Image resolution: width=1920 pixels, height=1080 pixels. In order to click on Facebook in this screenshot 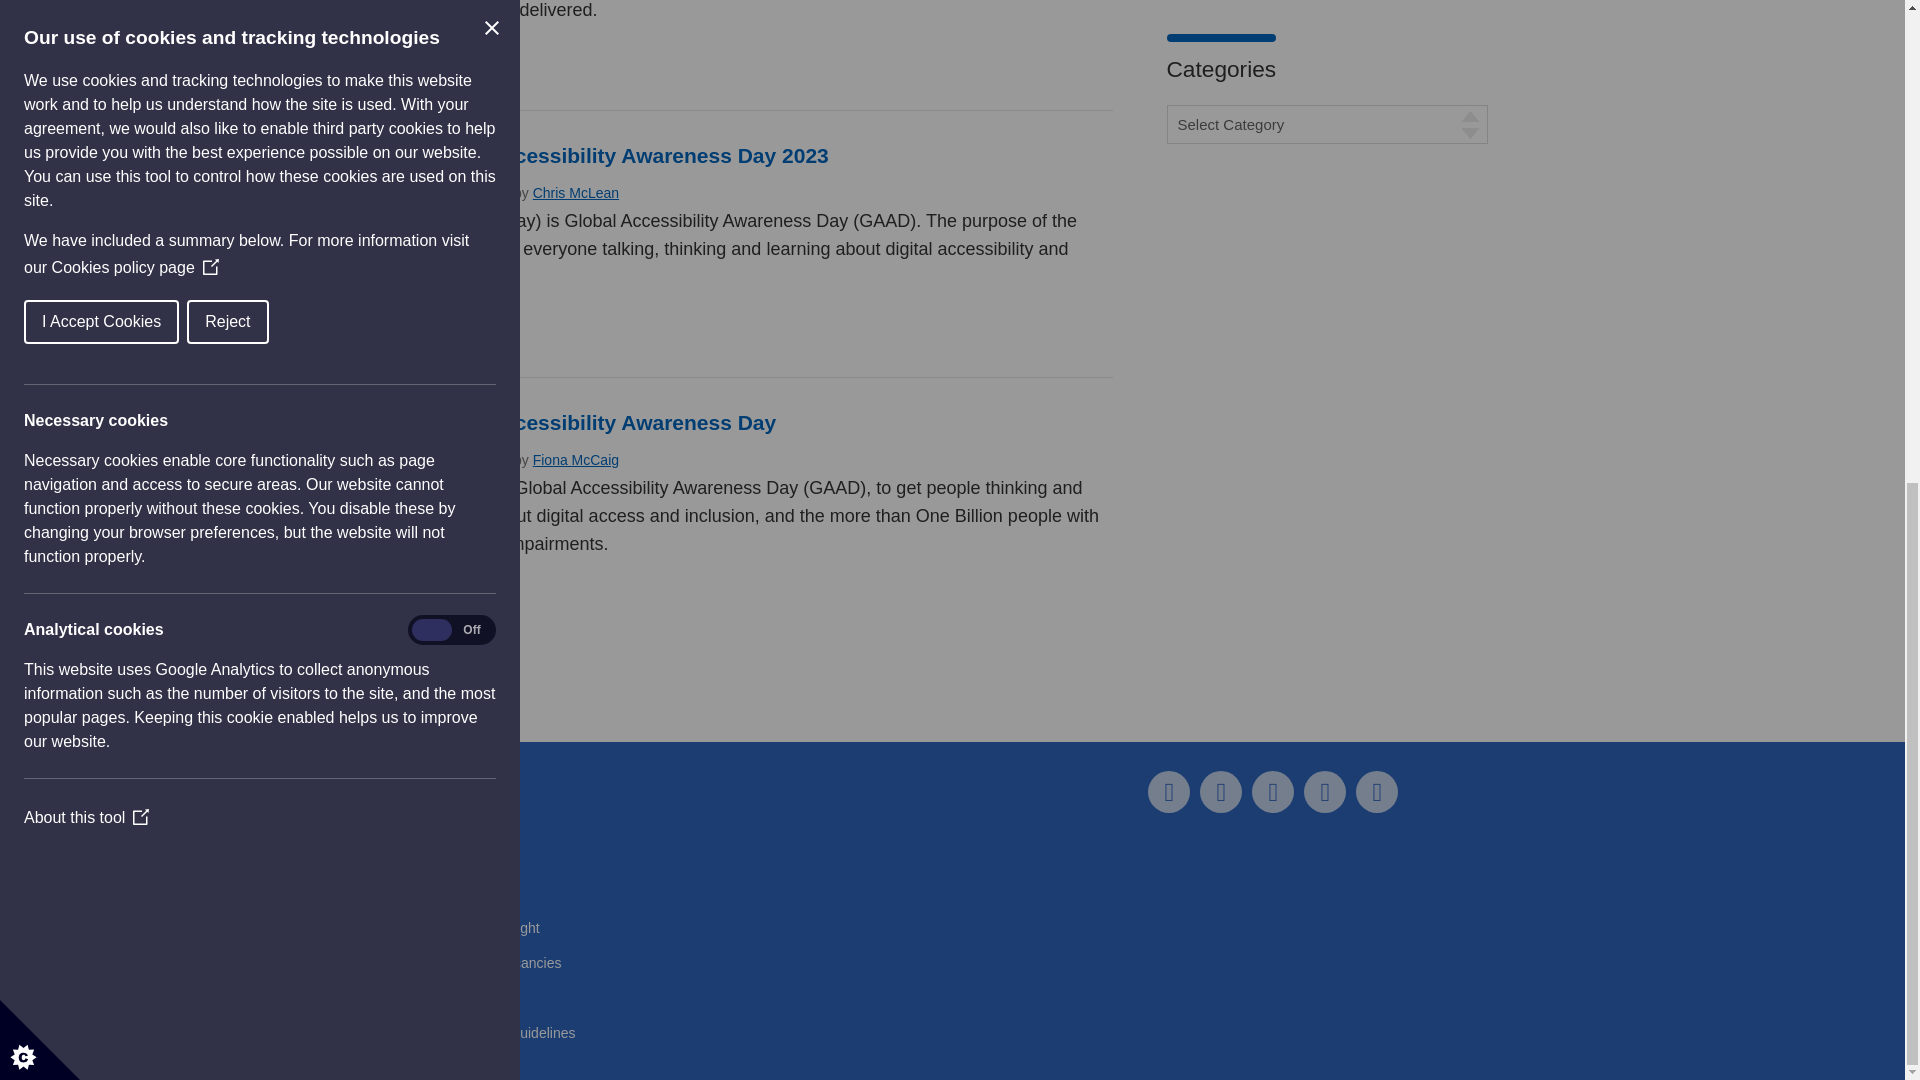, I will do `click(1169, 792)`.